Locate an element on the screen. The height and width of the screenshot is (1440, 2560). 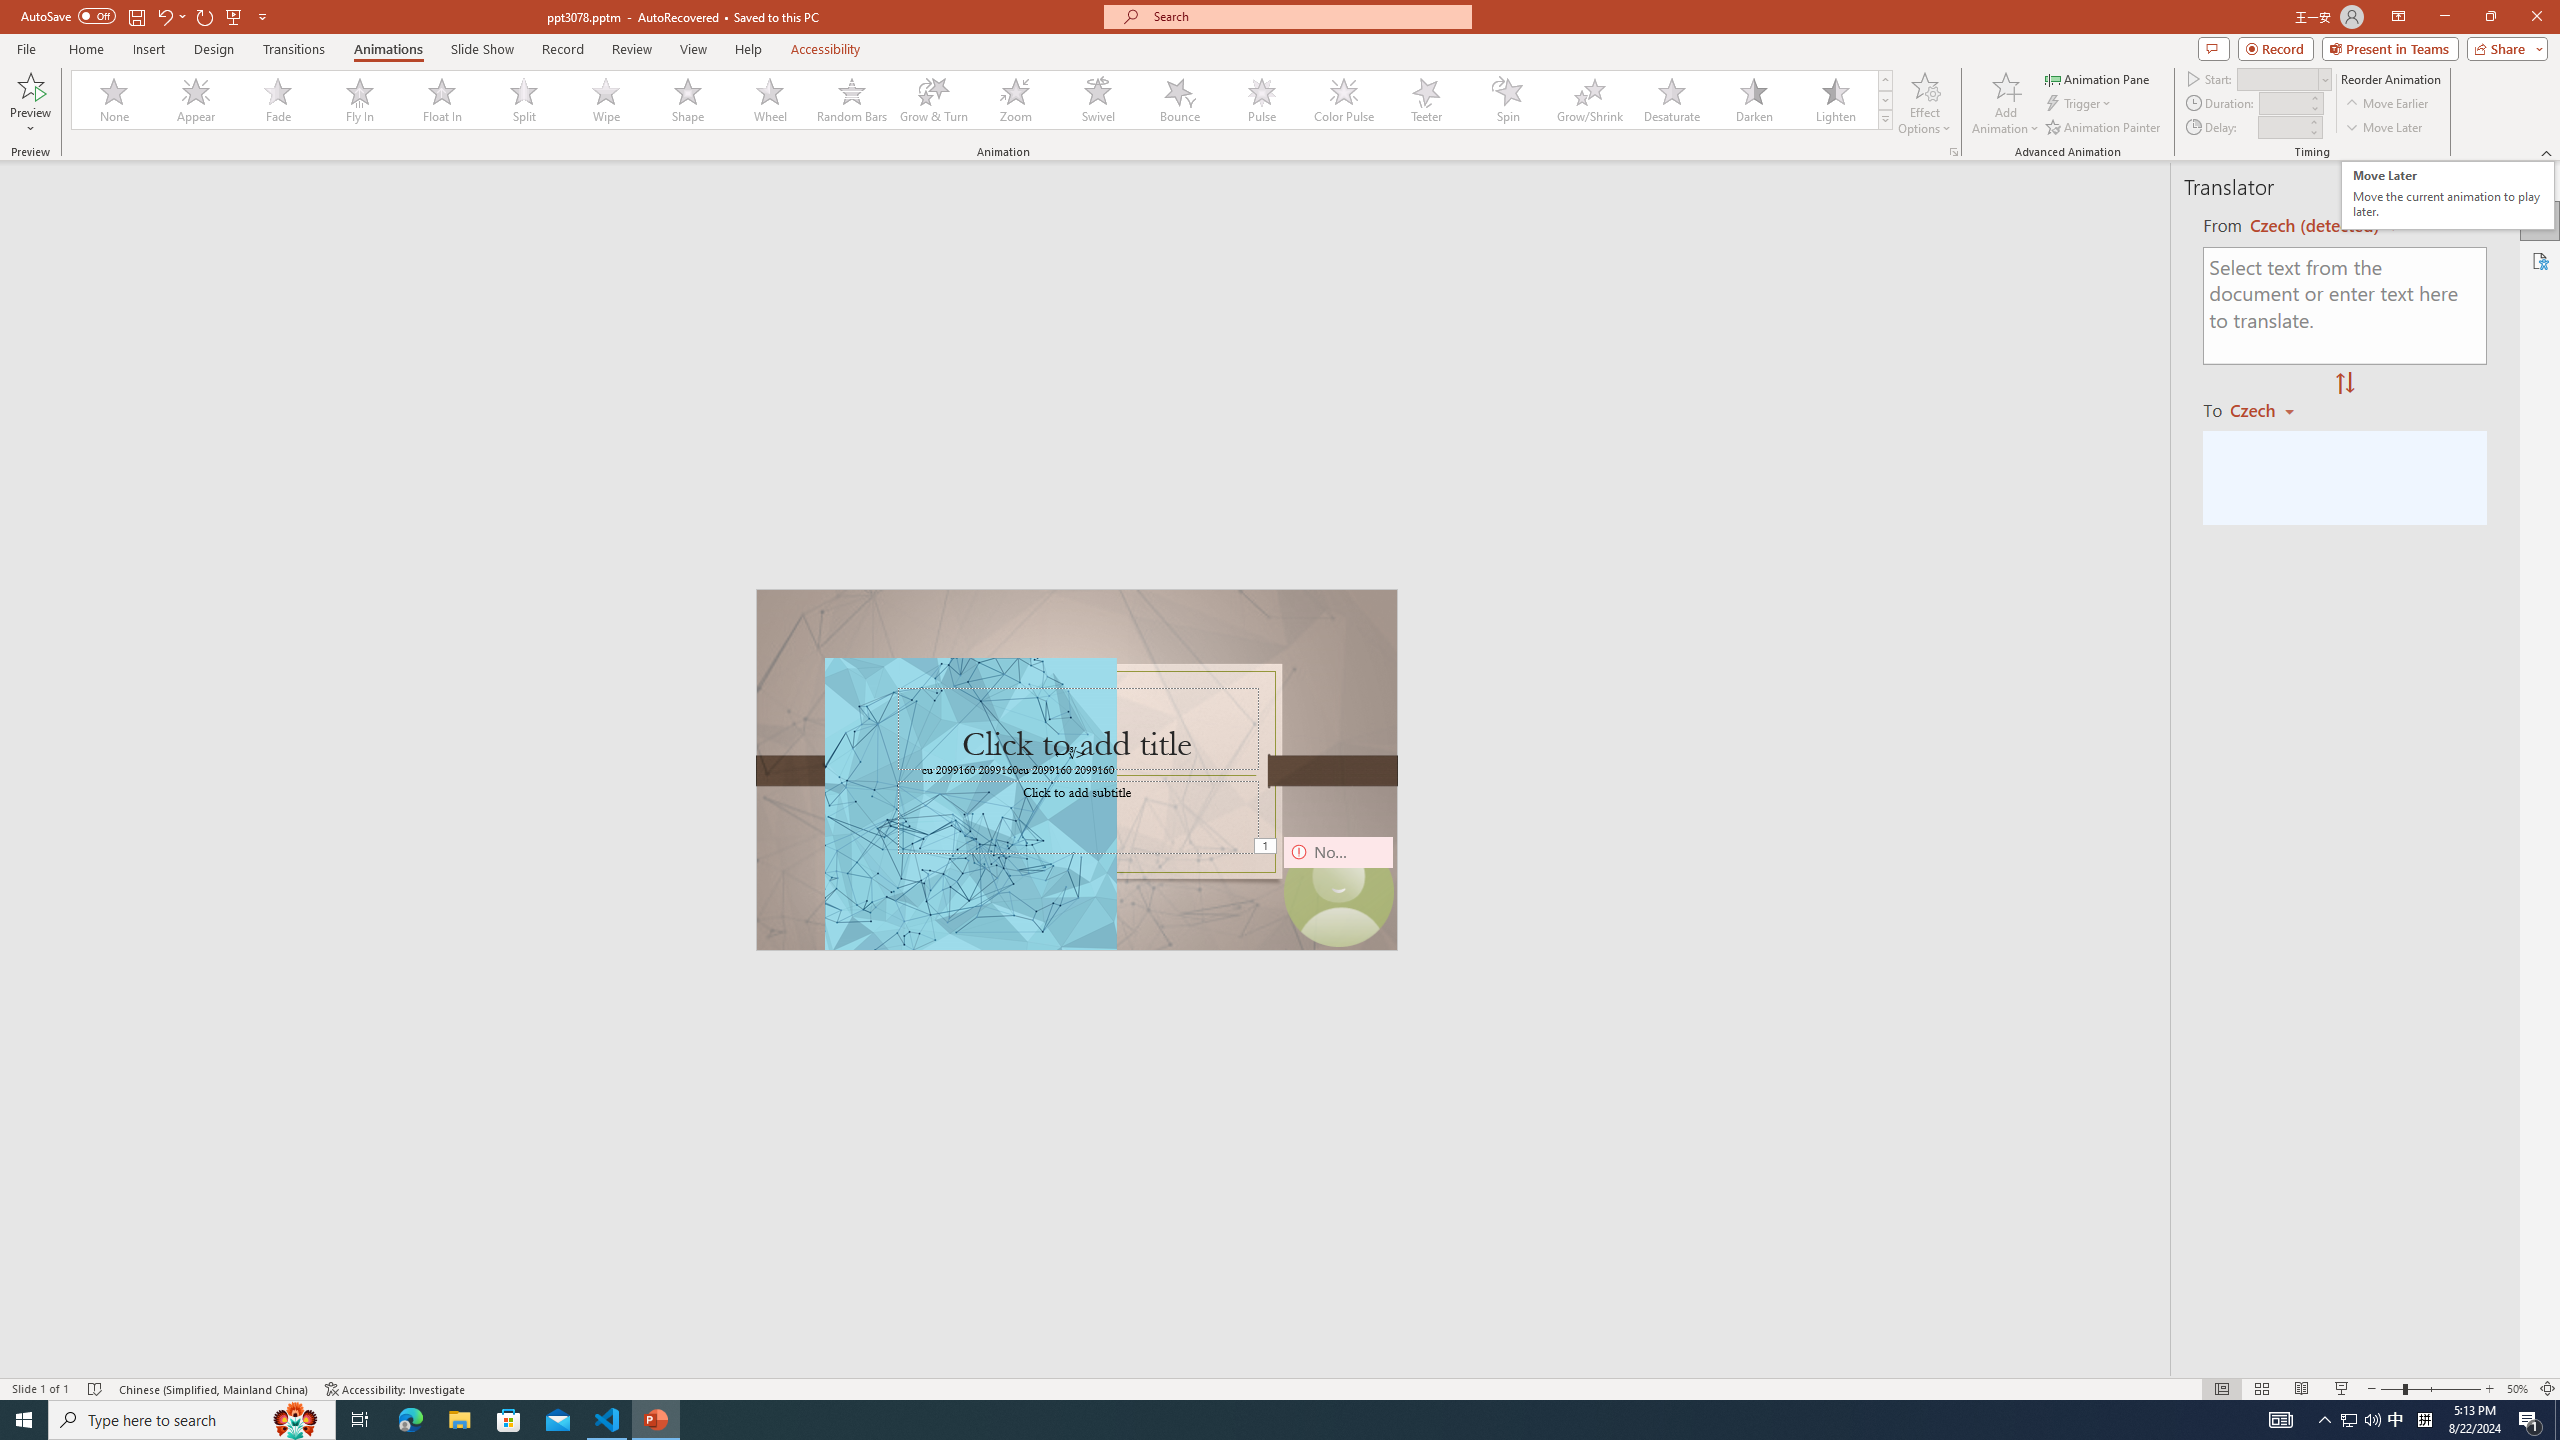
Spin is located at coordinates (2283, 102).